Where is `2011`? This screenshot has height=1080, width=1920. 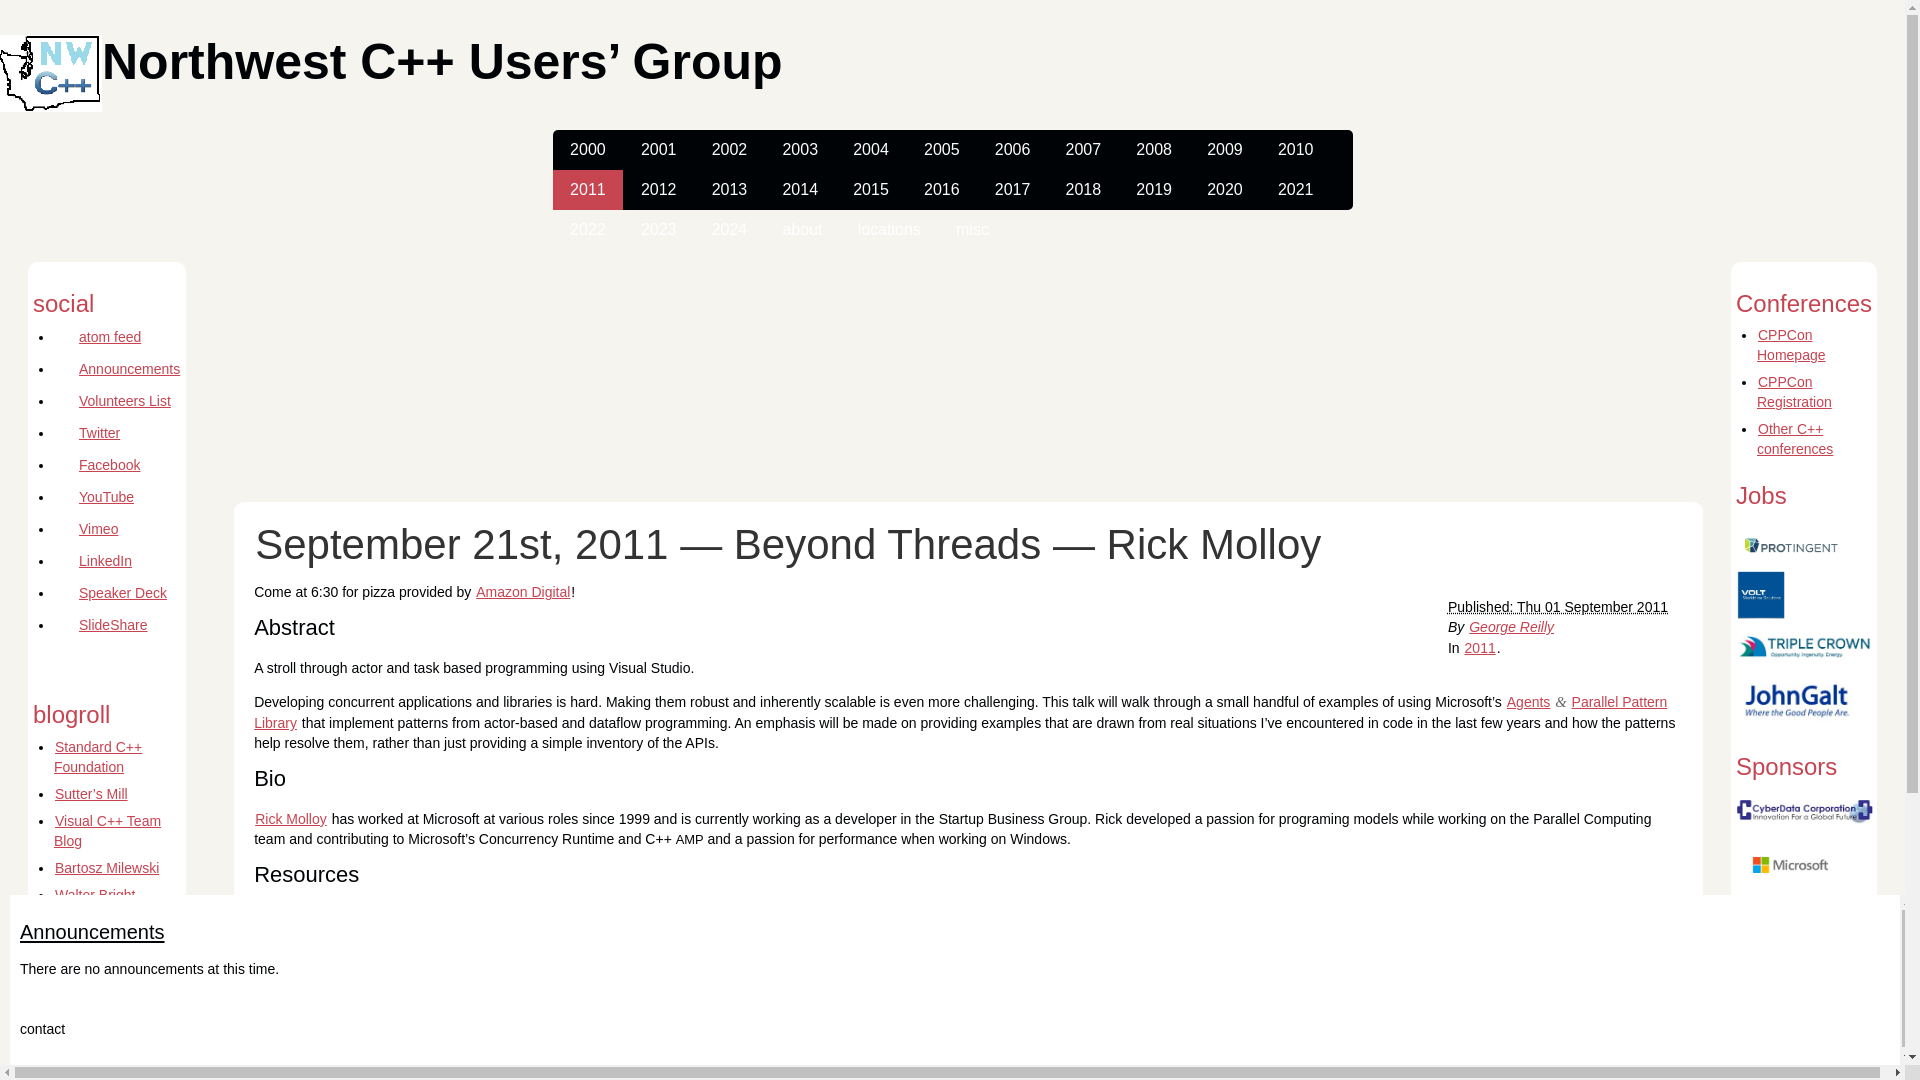
2011 is located at coordinates (587, 189).